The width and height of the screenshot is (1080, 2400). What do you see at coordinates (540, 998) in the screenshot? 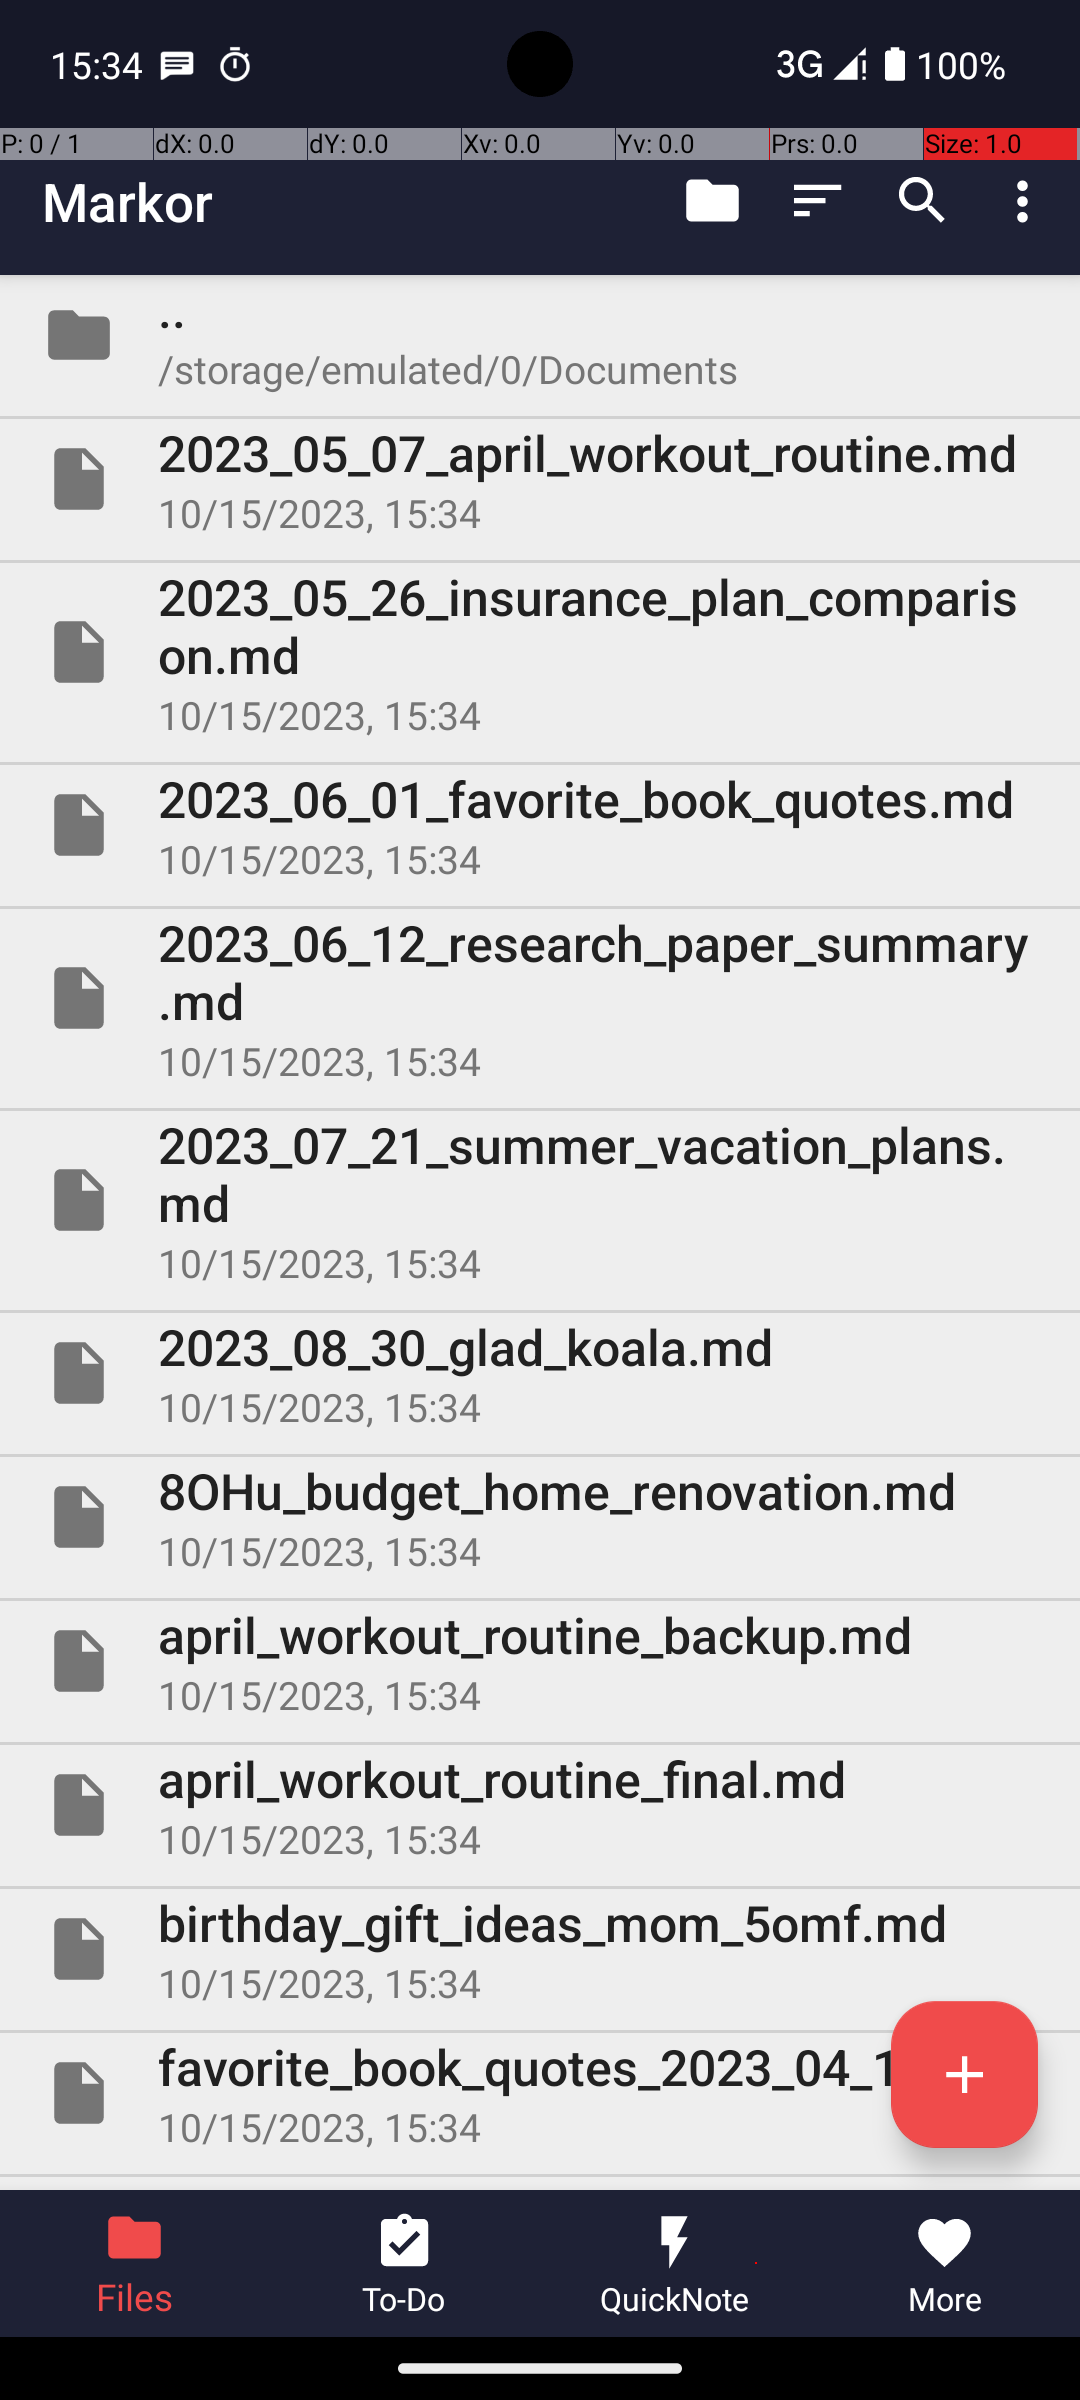
I see `File 2023_06_12_research_paper_summary.md ` at bounding box center [540, 998].